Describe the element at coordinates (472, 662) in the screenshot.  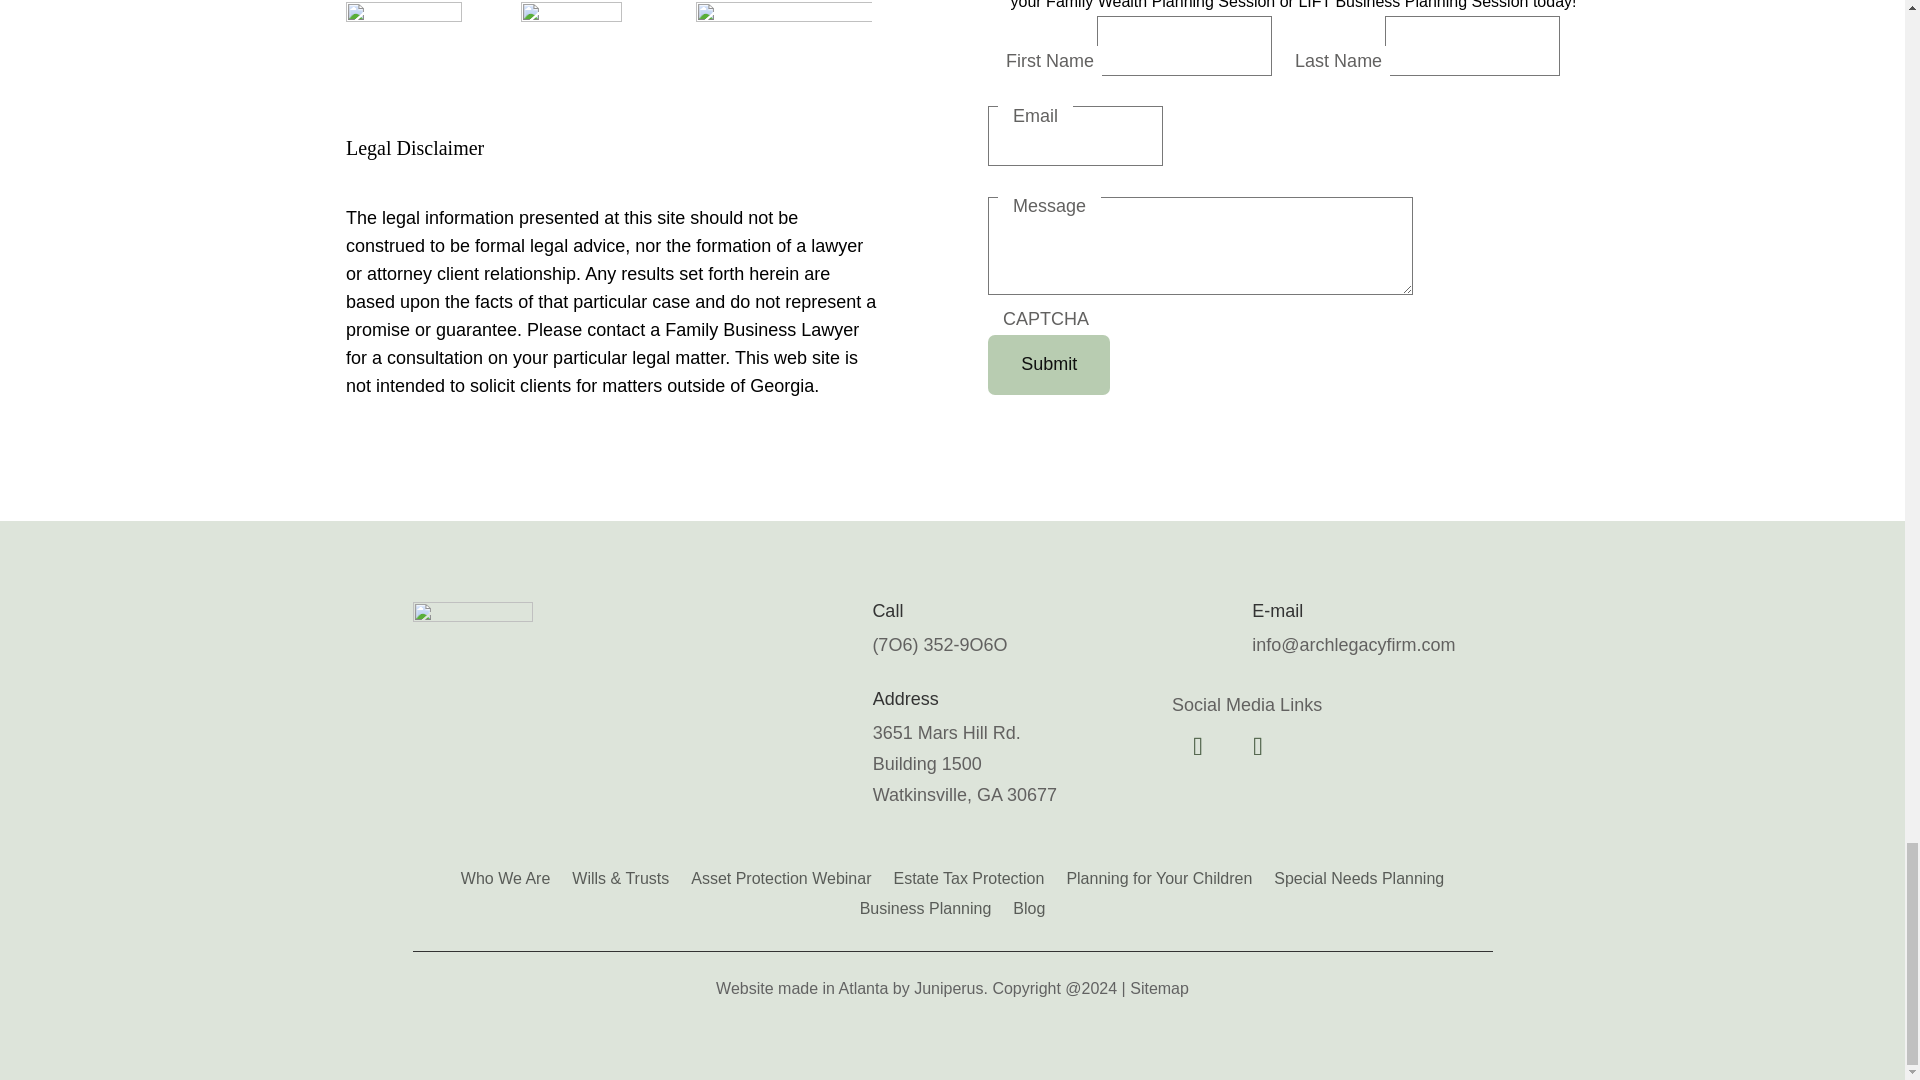
I see `9ce17be35ab40db128709180115c5d0c` at that location.